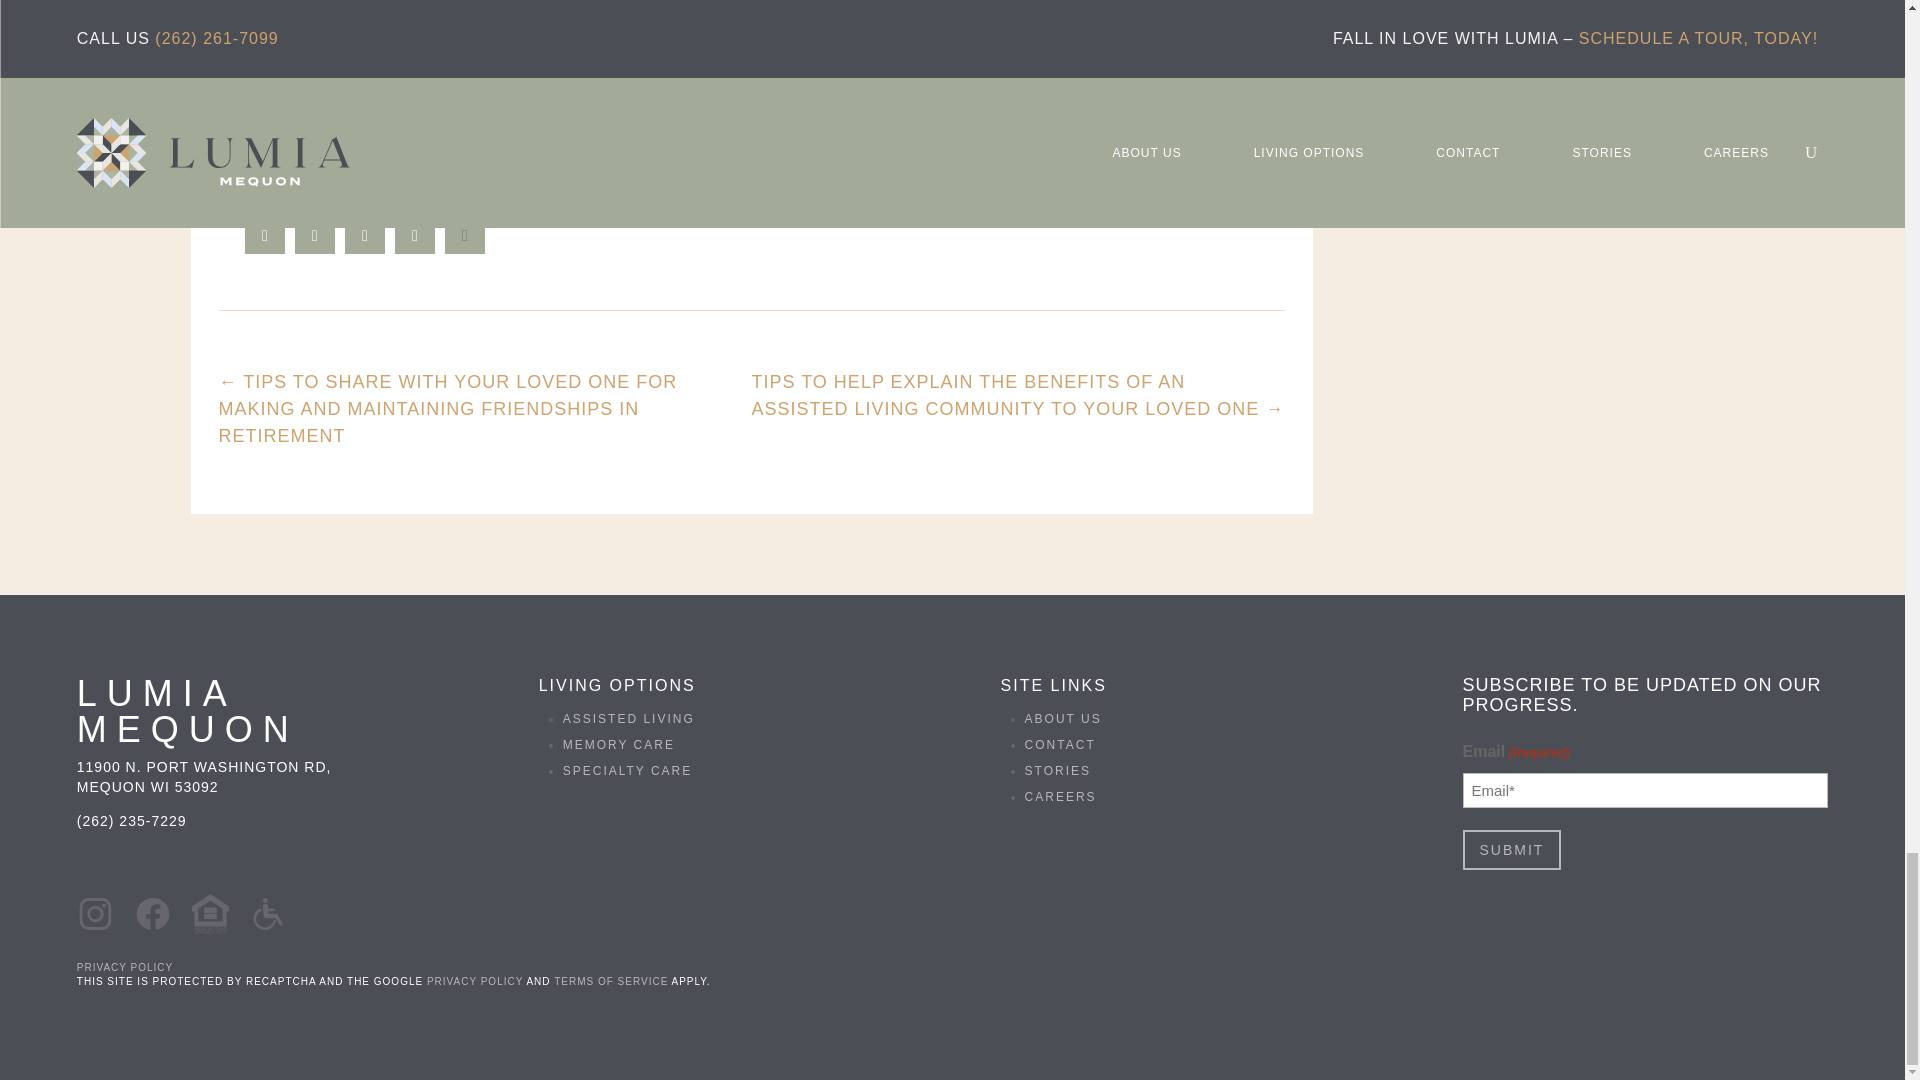 The height and width of the screenshot is (1080, 1920). What do you see at coordinates (152, 914) in the screenshot?
I see `icon-facebook` at bounding box center [152, 914].